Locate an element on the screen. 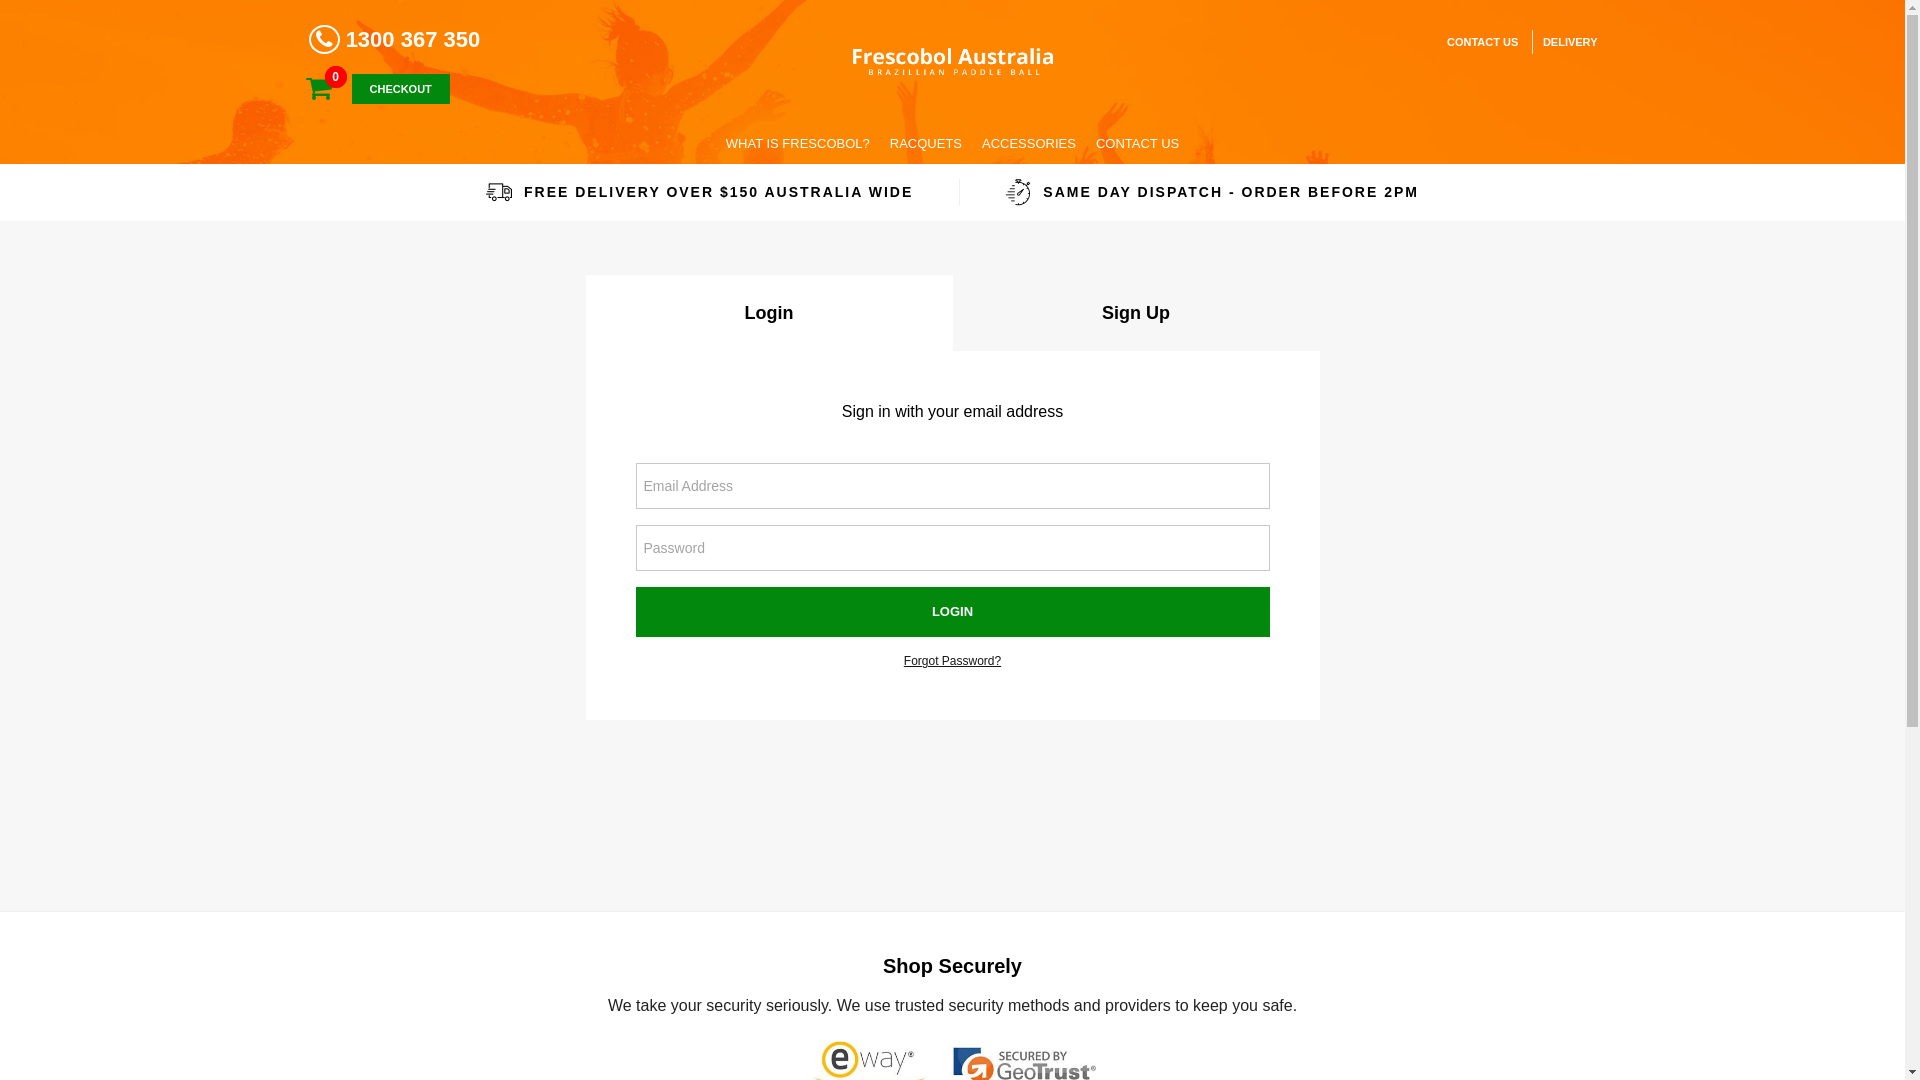 The image size is (1920, 1080). RACQUETS is located at coordinates (926, 144).